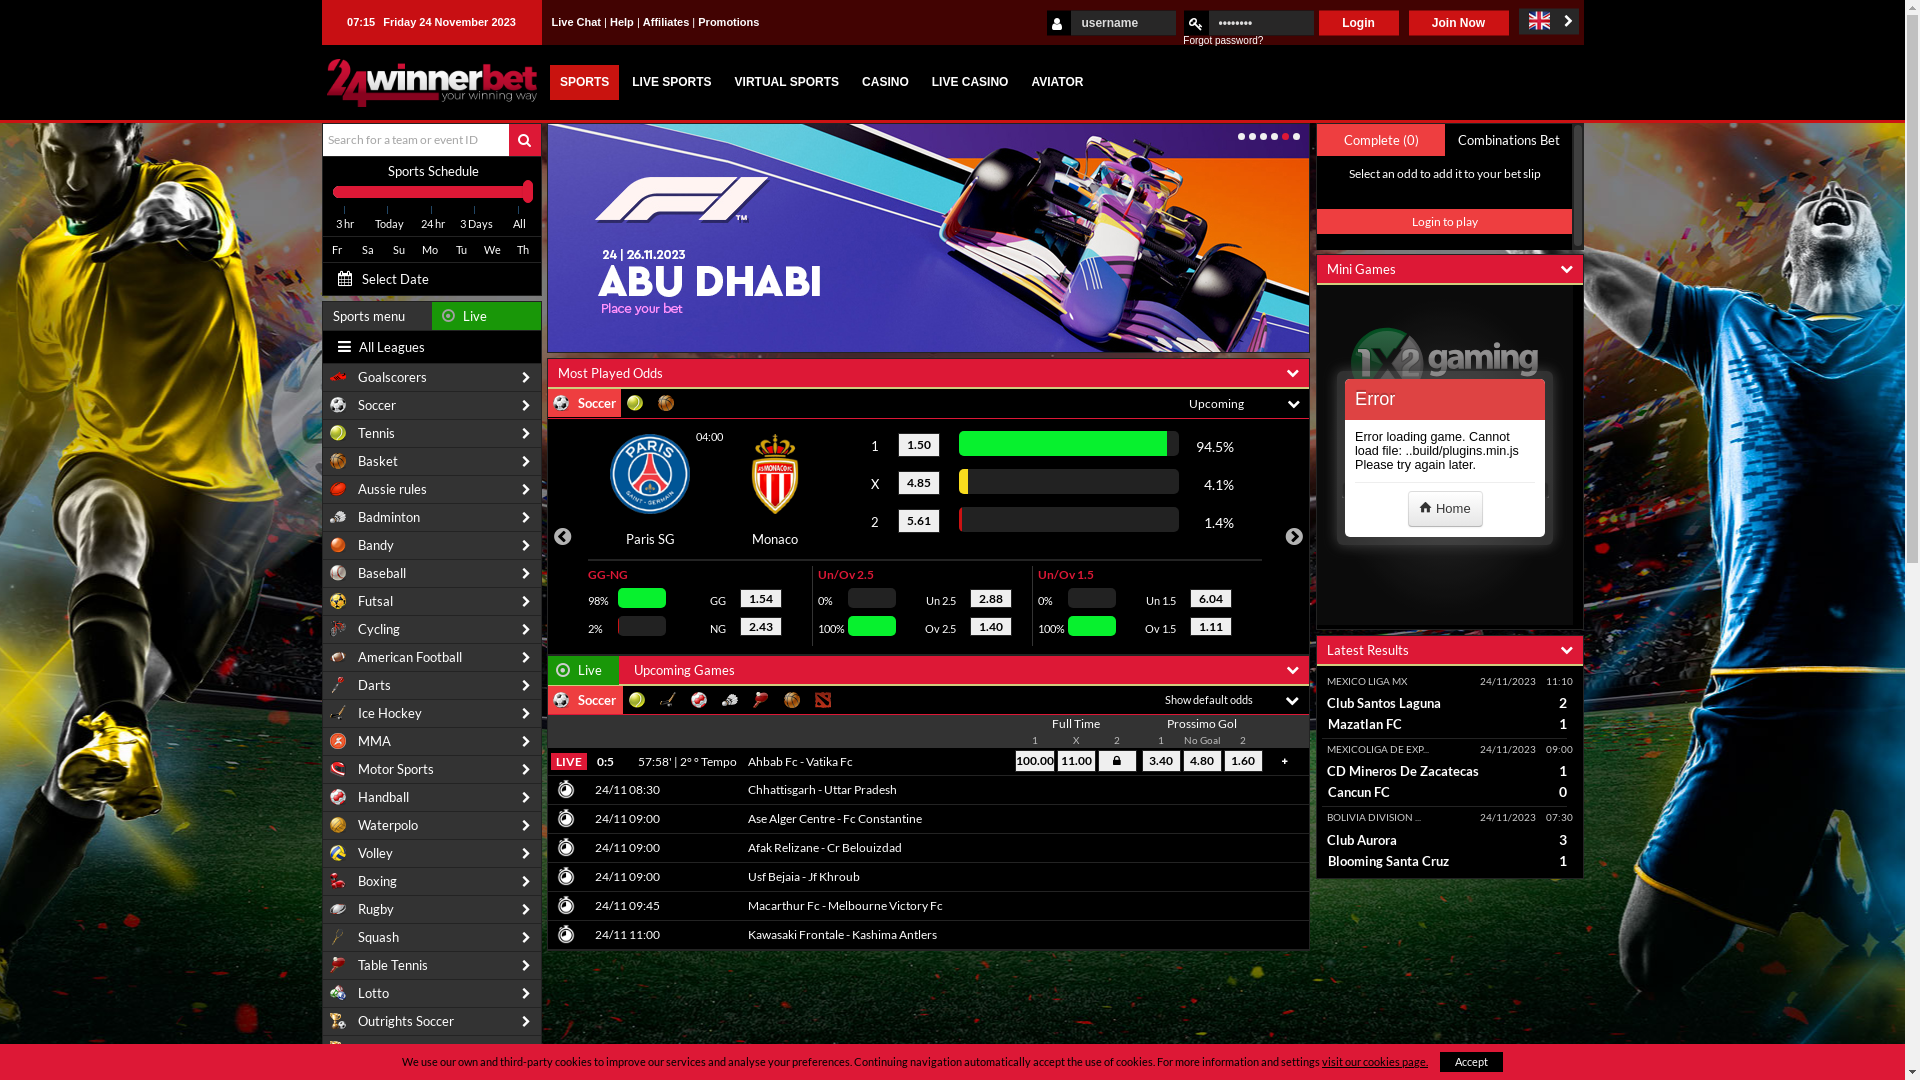 The image size is (1920, 1080). Describe the element at coordinates (431, 686) in the screenshot. I see `Darts` at that location.